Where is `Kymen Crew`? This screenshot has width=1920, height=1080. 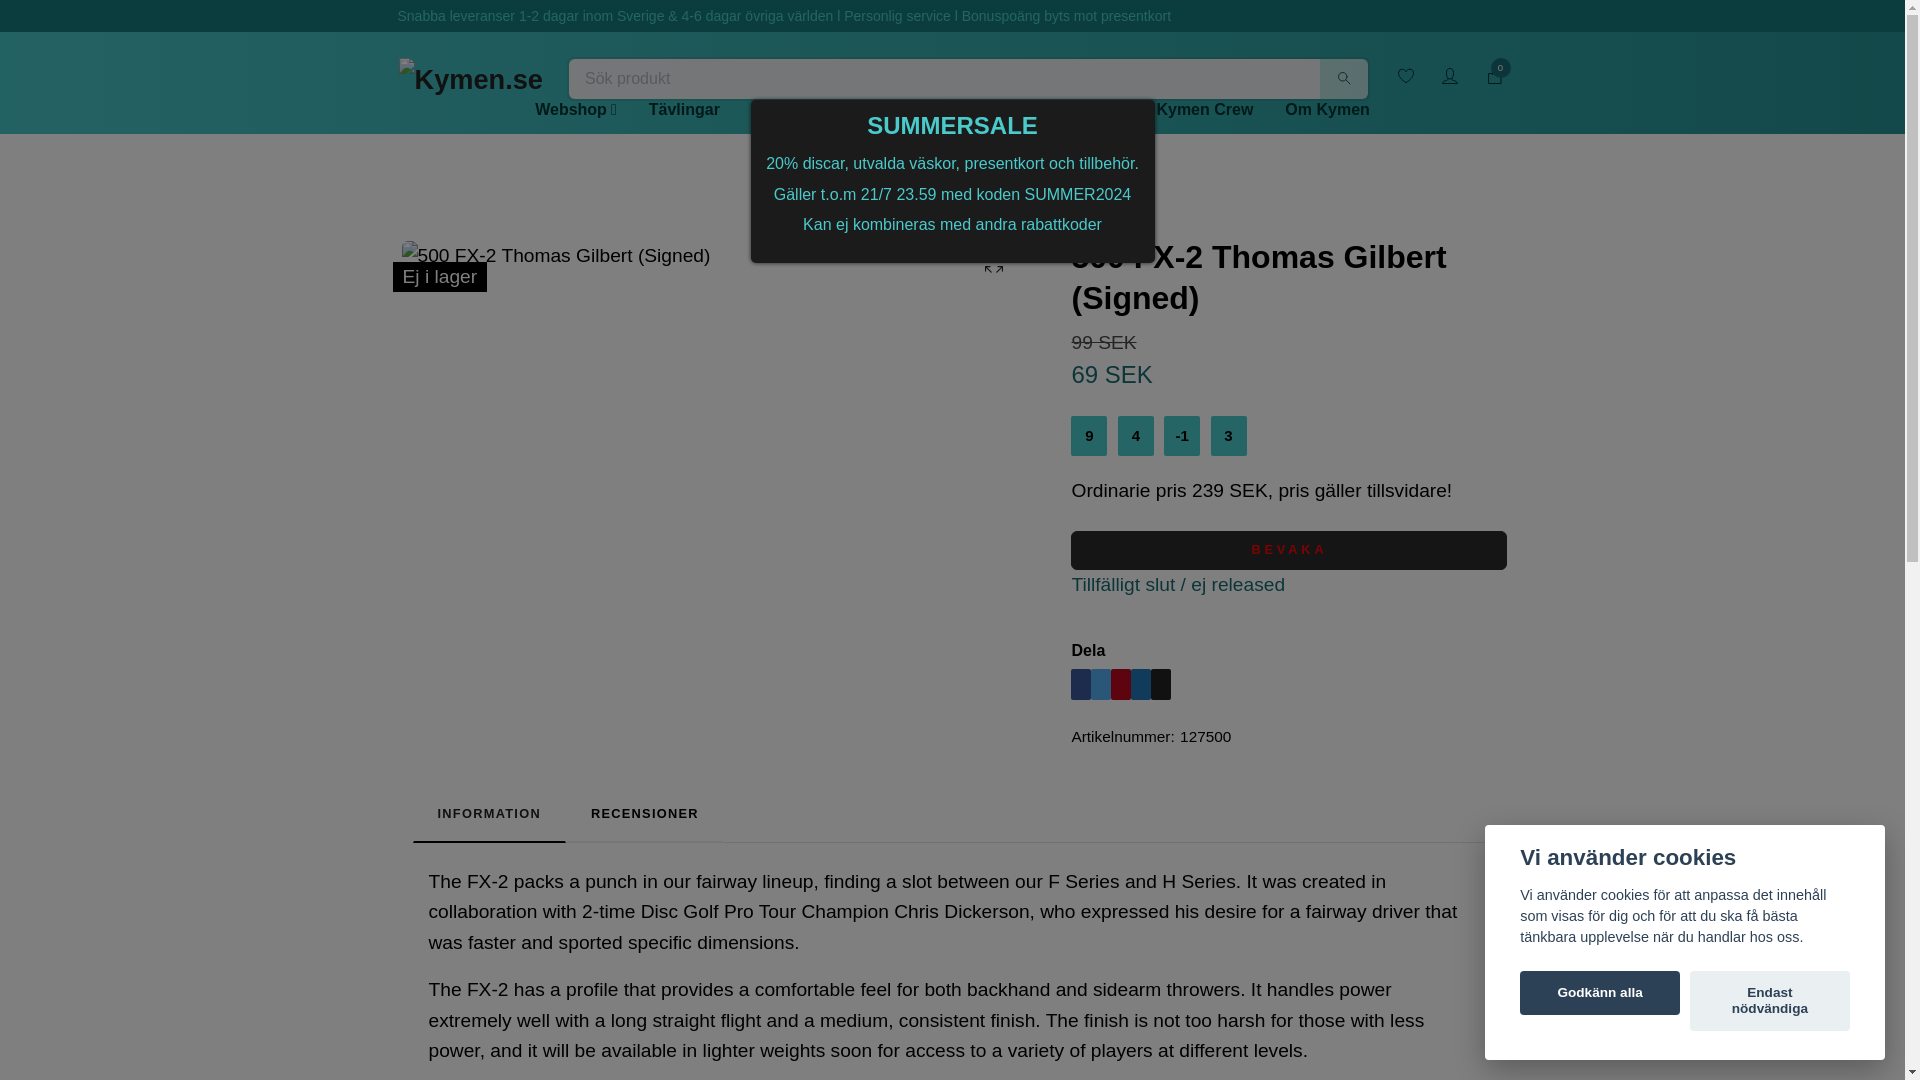 Kymen Crew is located at coordinates (1204, 110).